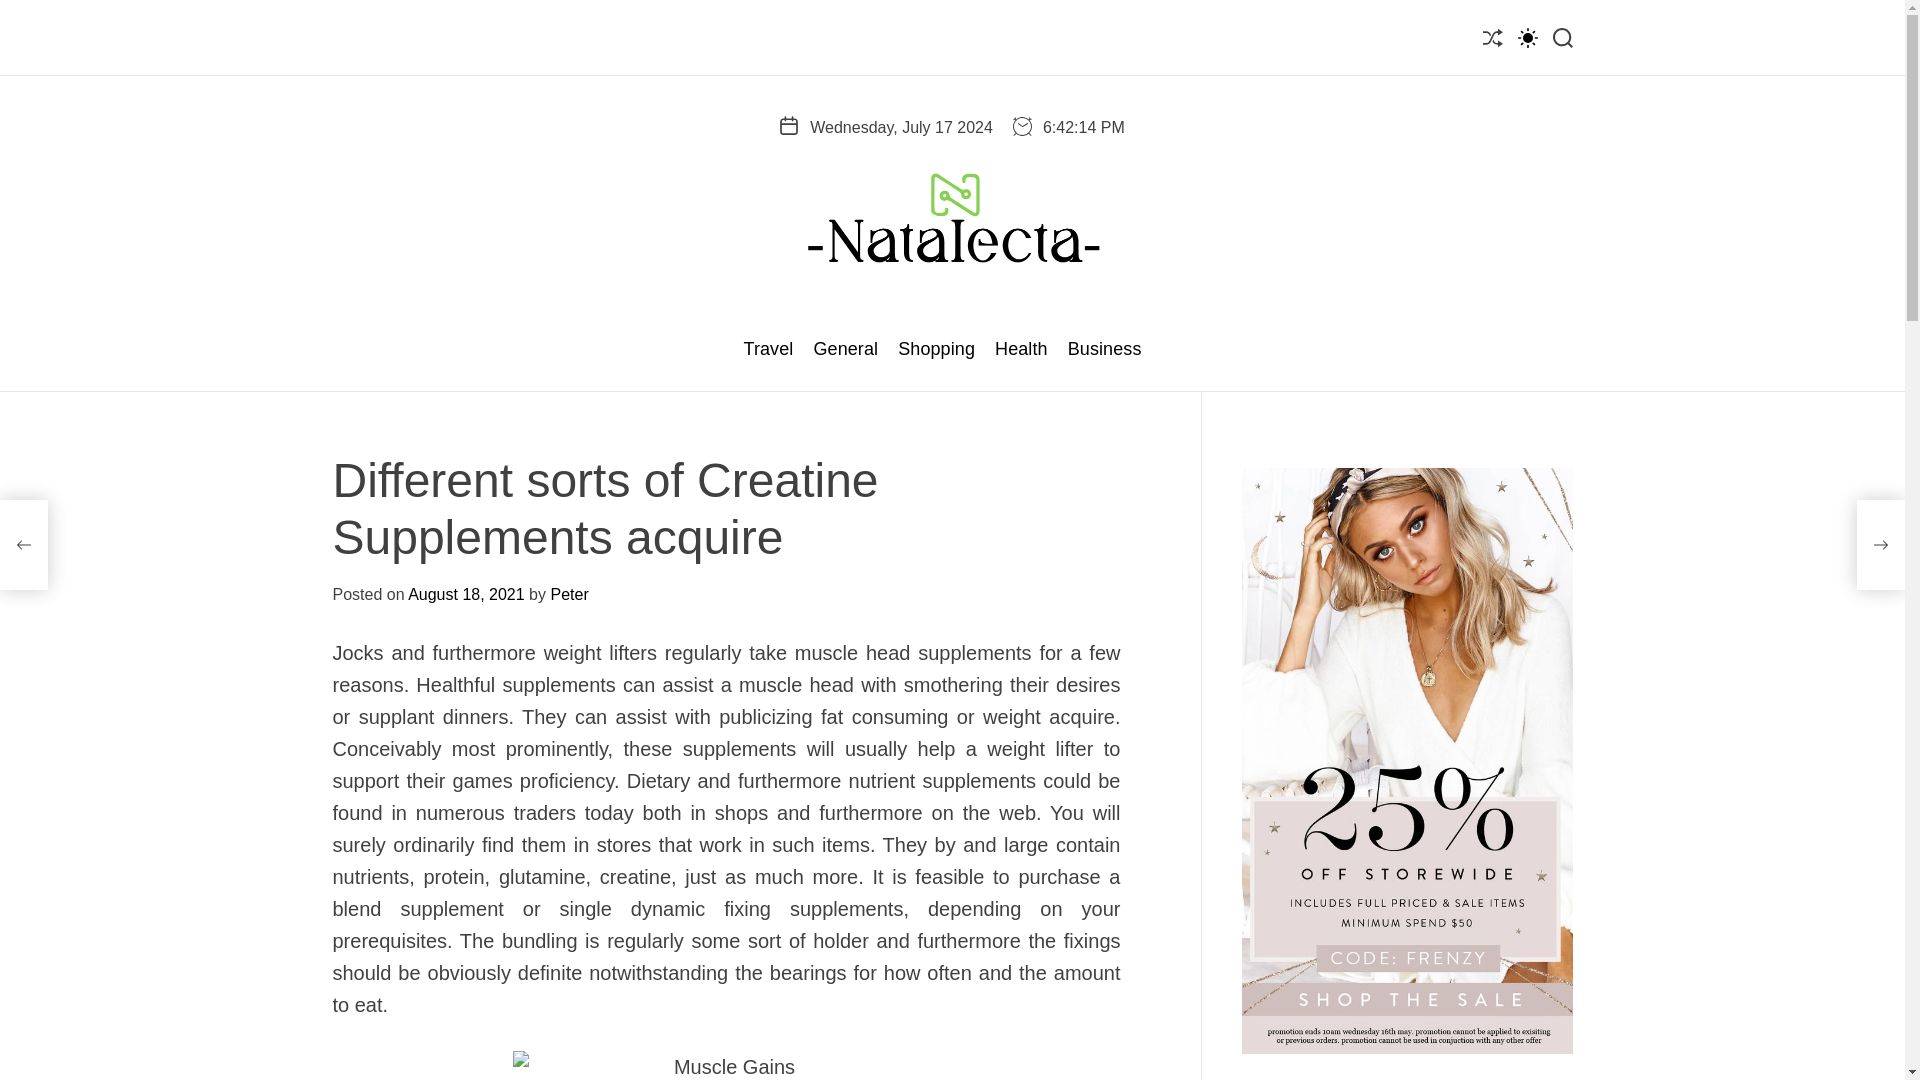 Image resolution: width=1920 pixels, height=1080 pixels. Describe the element at coordinates (936, 350) in the screenshot. I see `Shopping` at that location.